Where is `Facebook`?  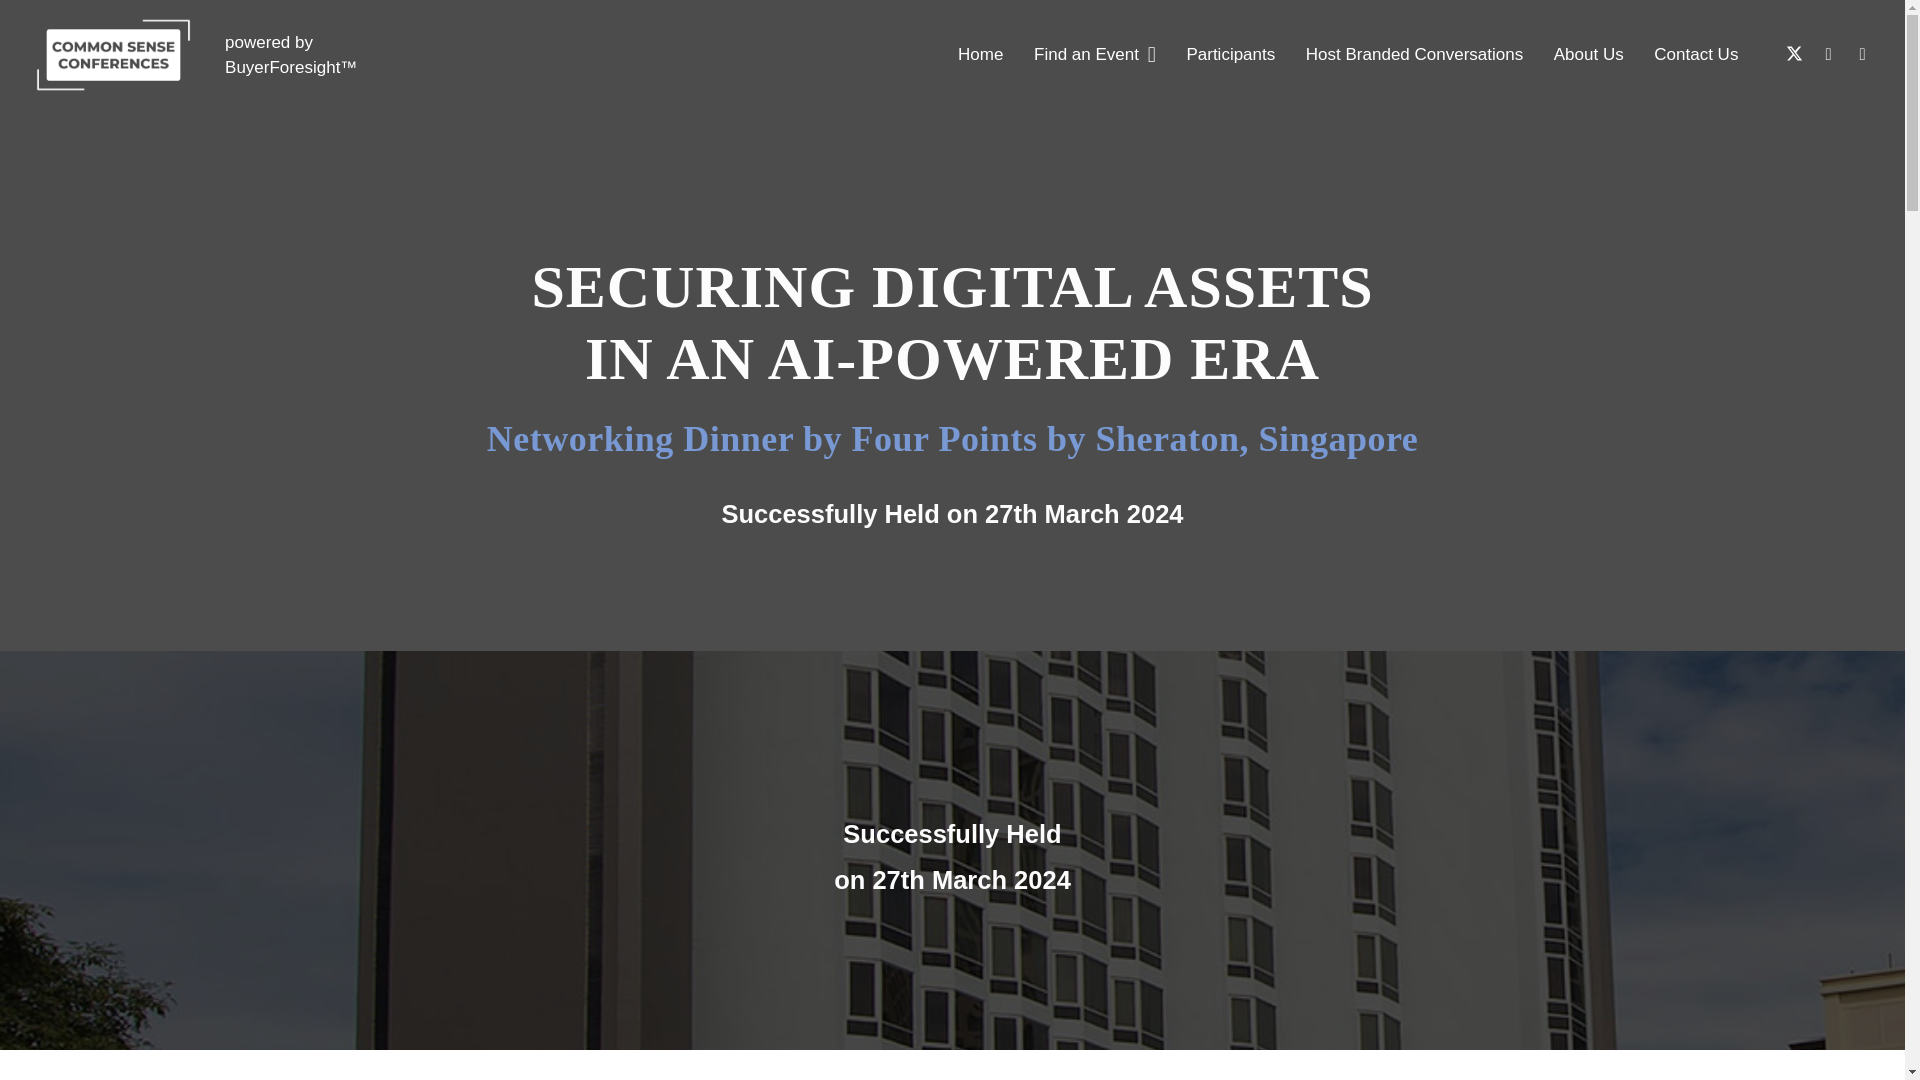
Facebook is located at coordinates (1862, 54).